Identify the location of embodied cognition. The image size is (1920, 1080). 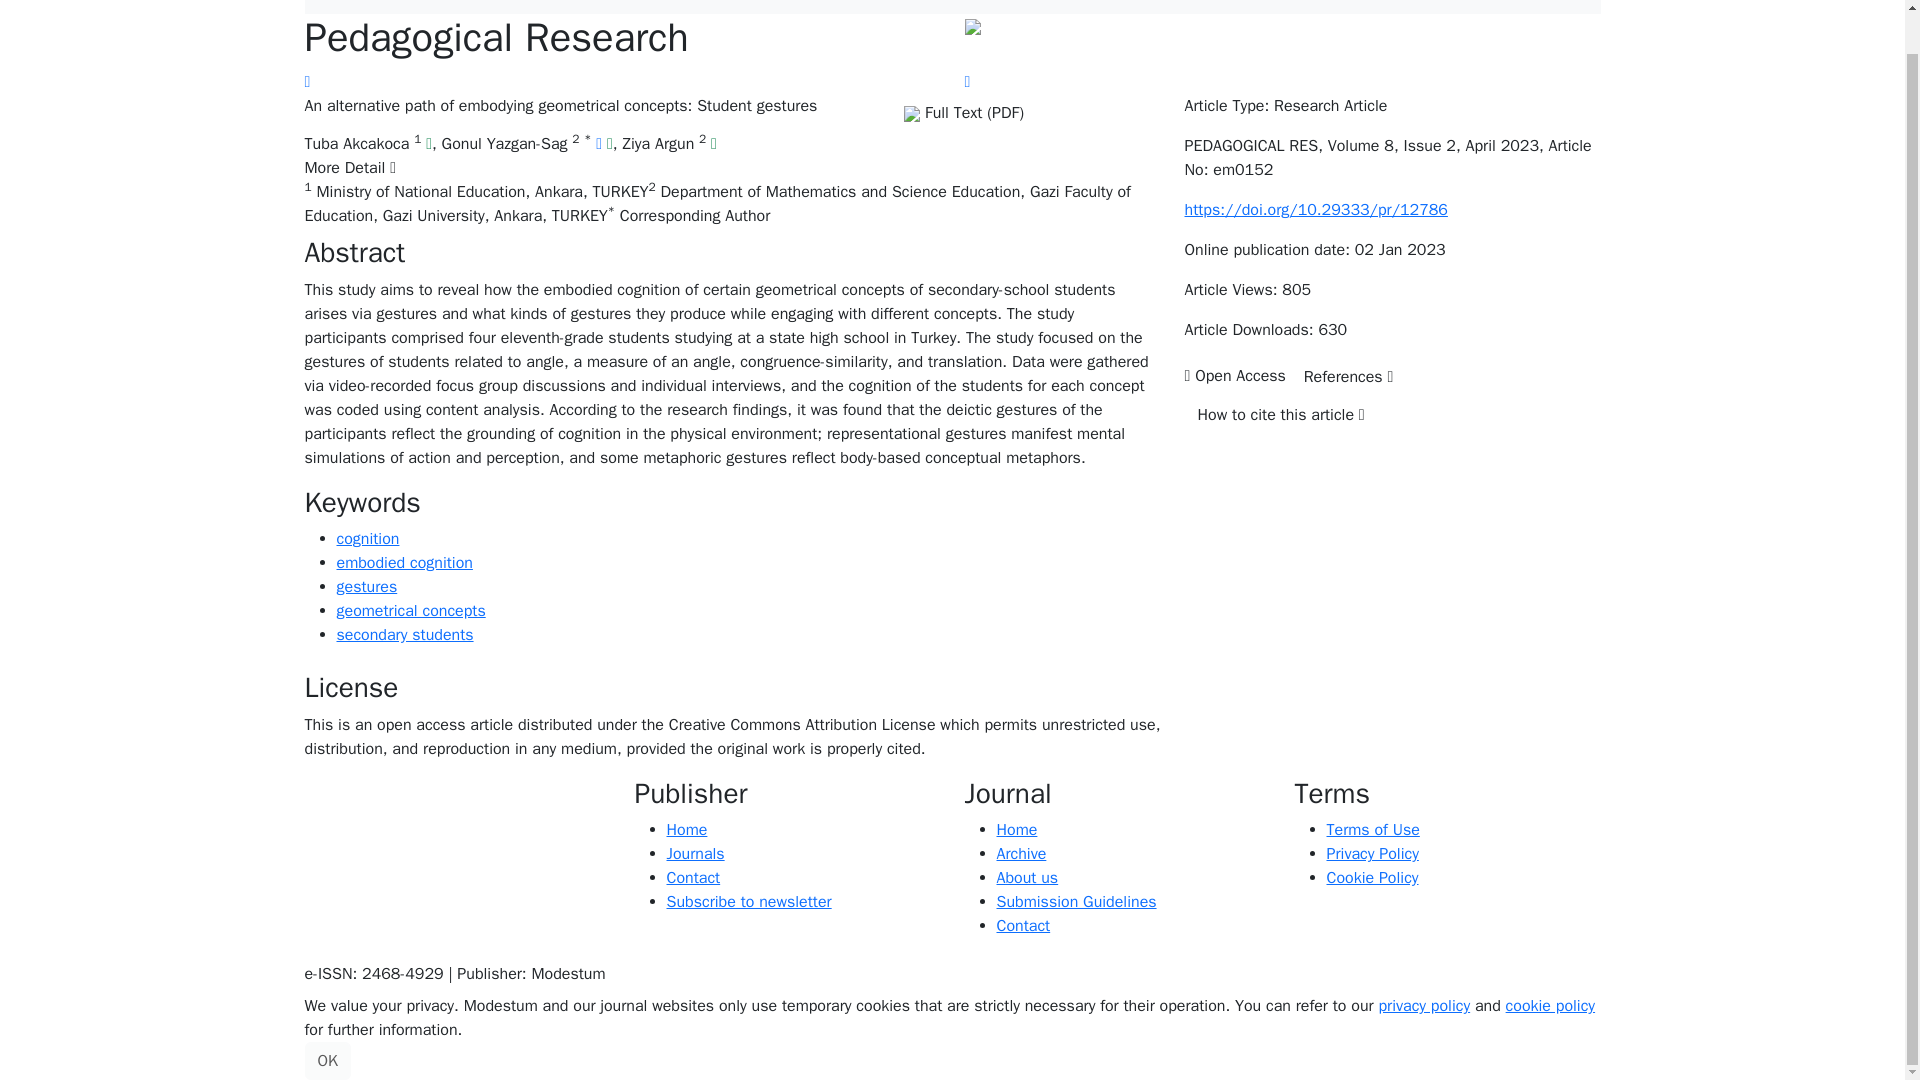
(404, 562).